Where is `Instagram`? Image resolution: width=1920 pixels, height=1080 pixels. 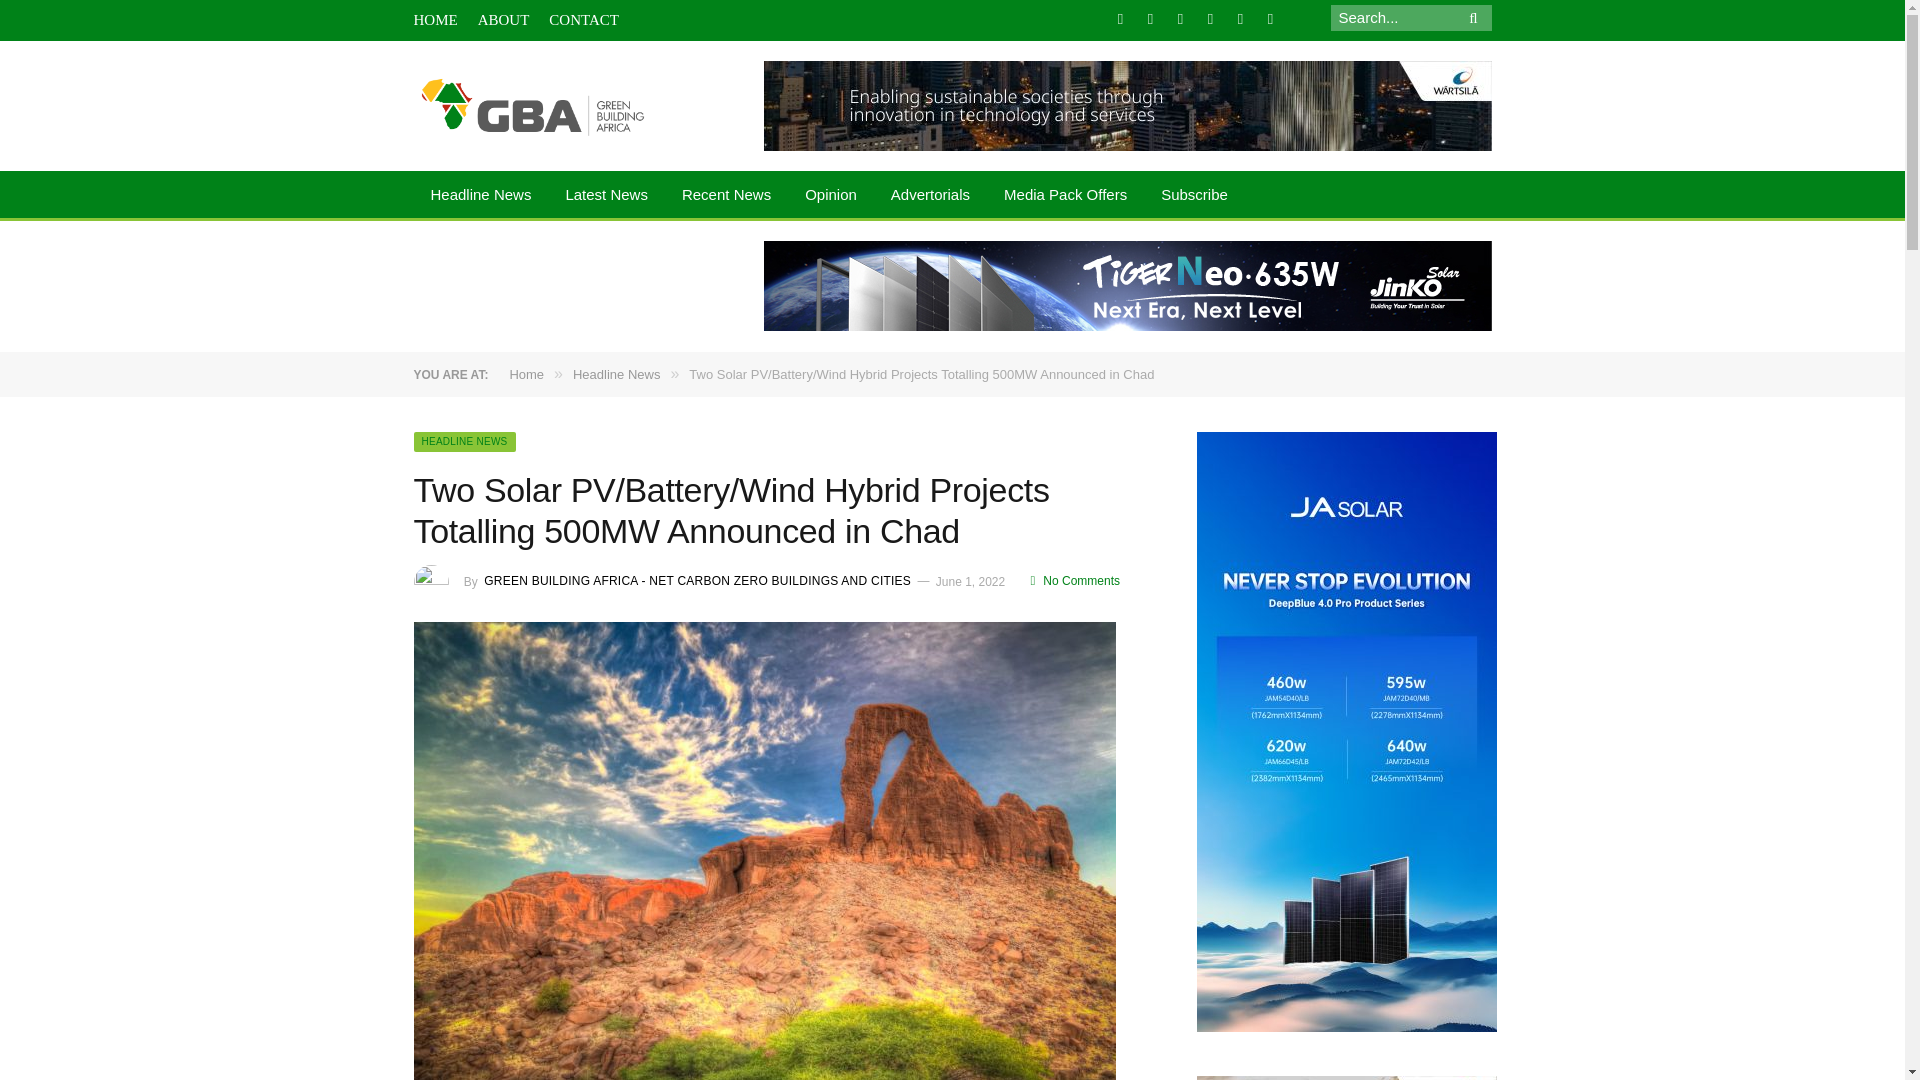
Instagram is located at coordinates (1210, 18).